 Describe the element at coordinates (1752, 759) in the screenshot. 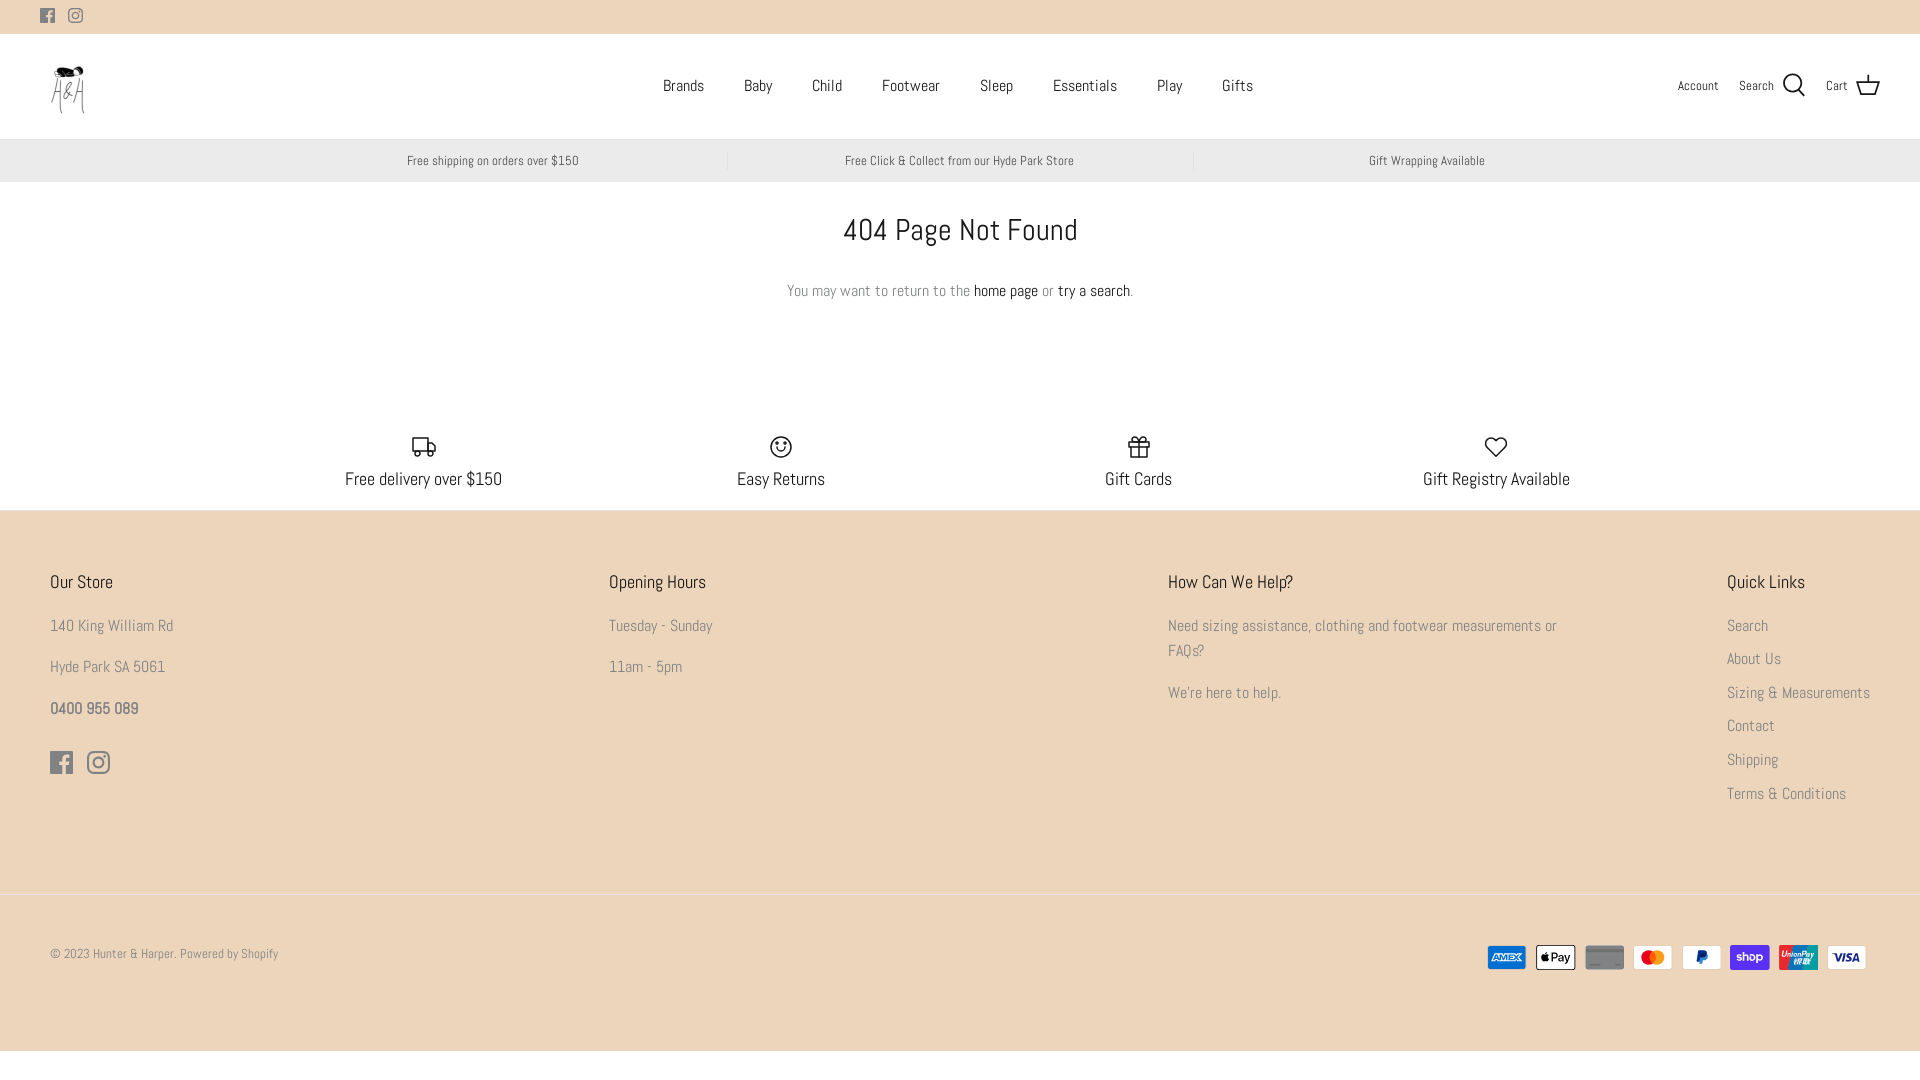

I see `Shipping` at that location.